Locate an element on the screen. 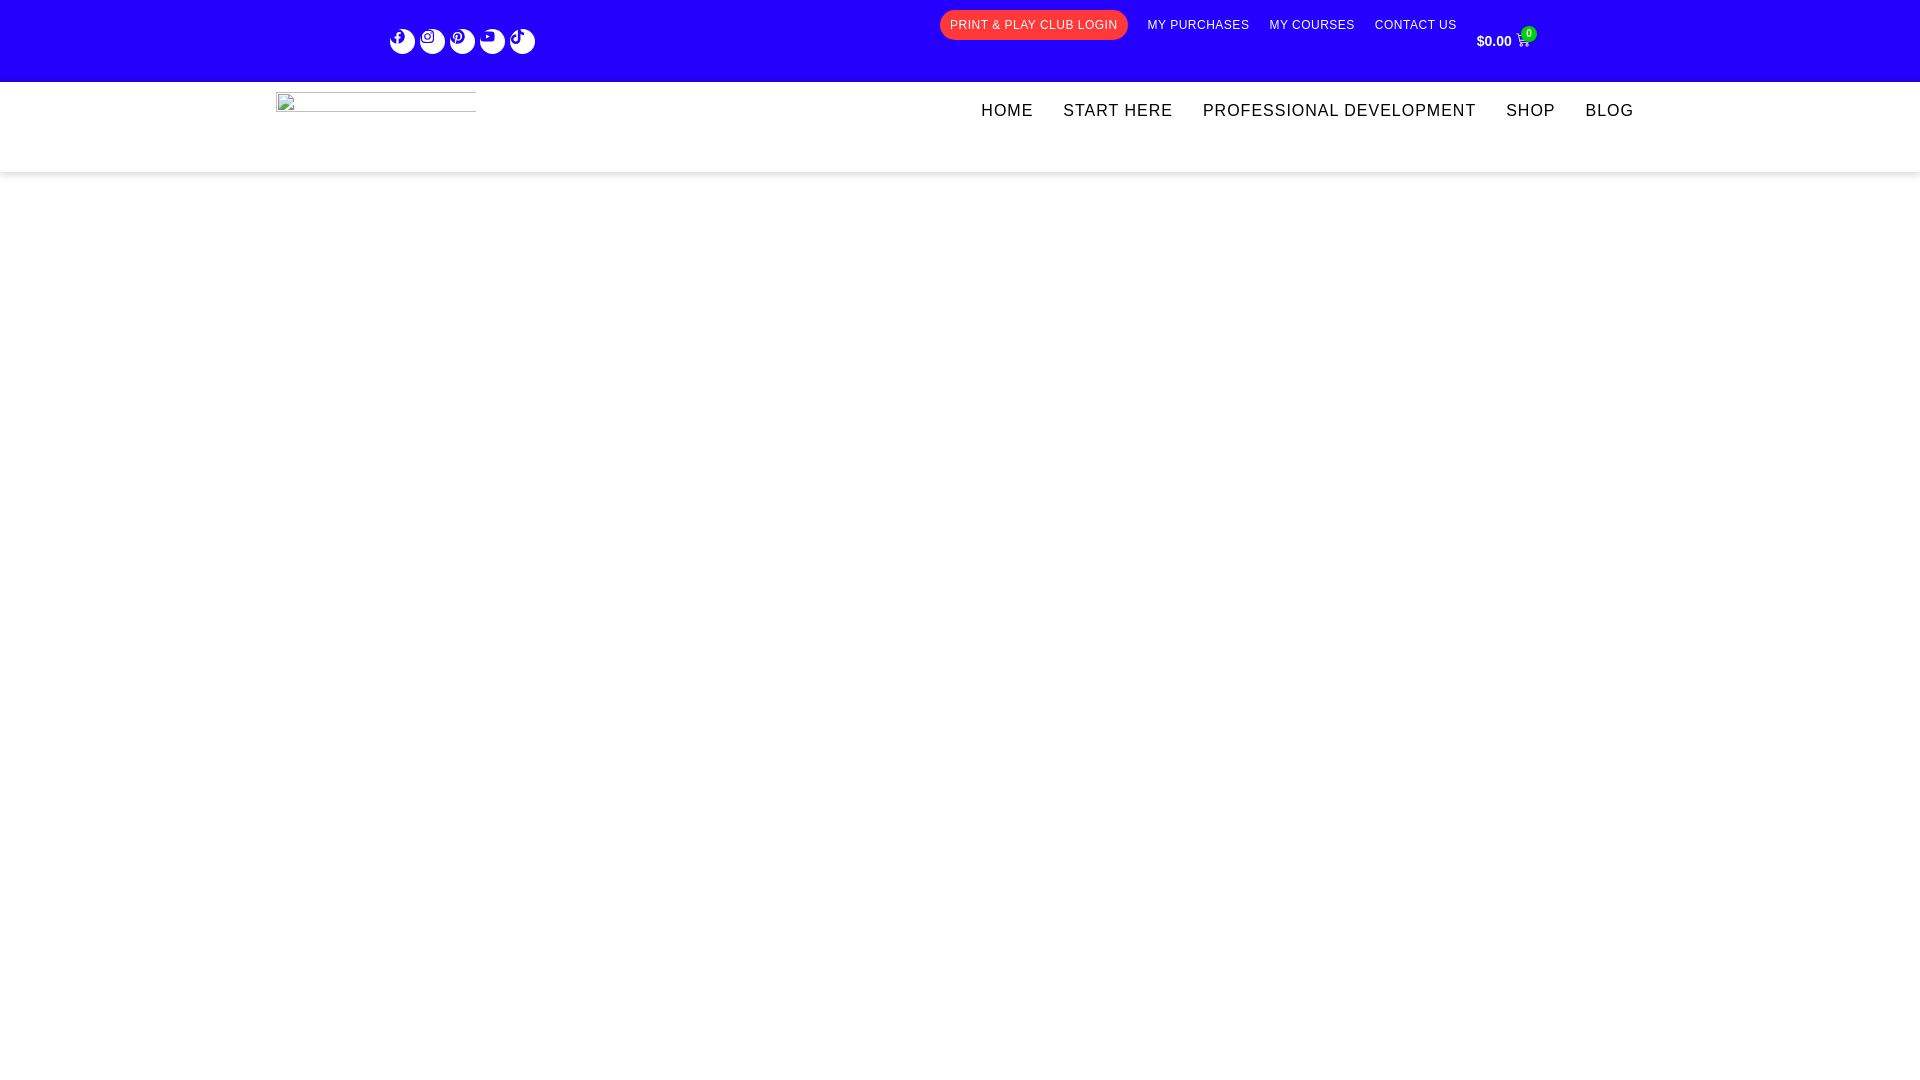  CONTACT US is located at coordinates (1416, 24).